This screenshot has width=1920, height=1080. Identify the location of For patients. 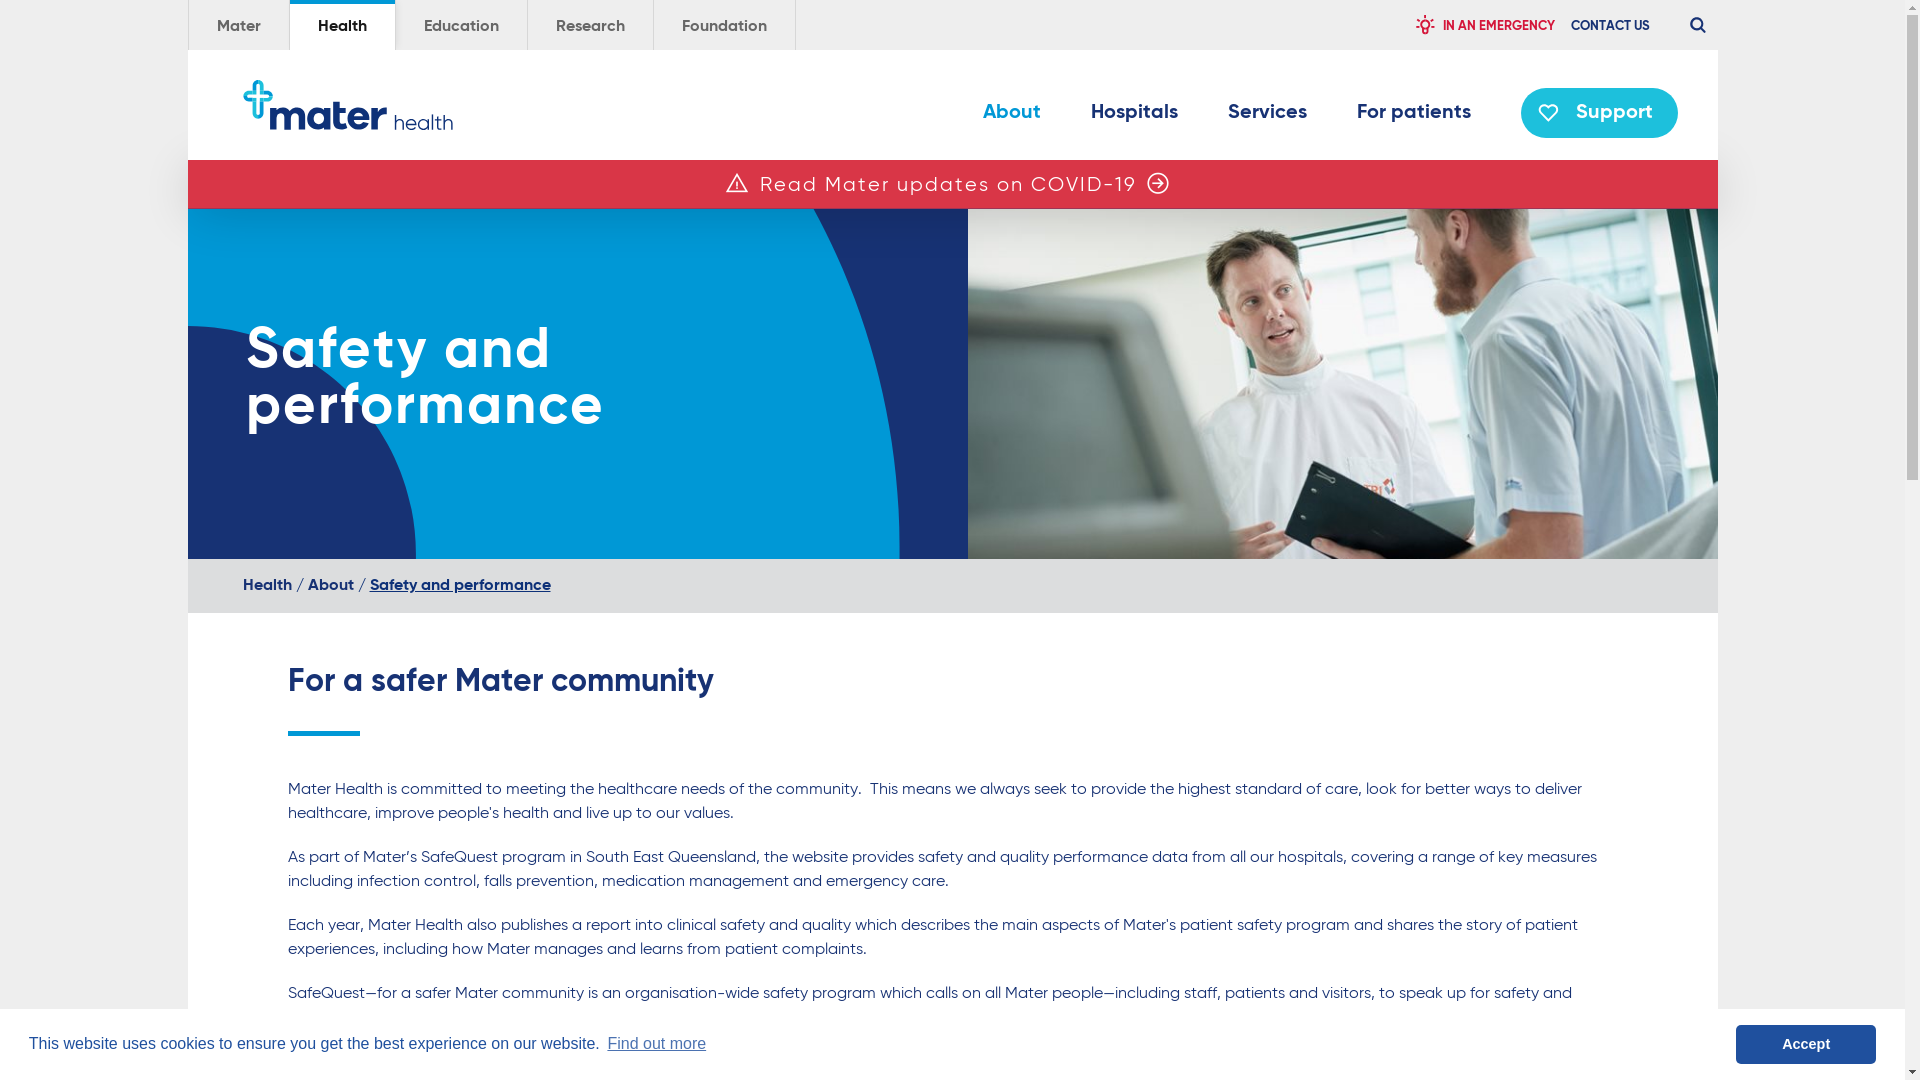
(1413, 118).